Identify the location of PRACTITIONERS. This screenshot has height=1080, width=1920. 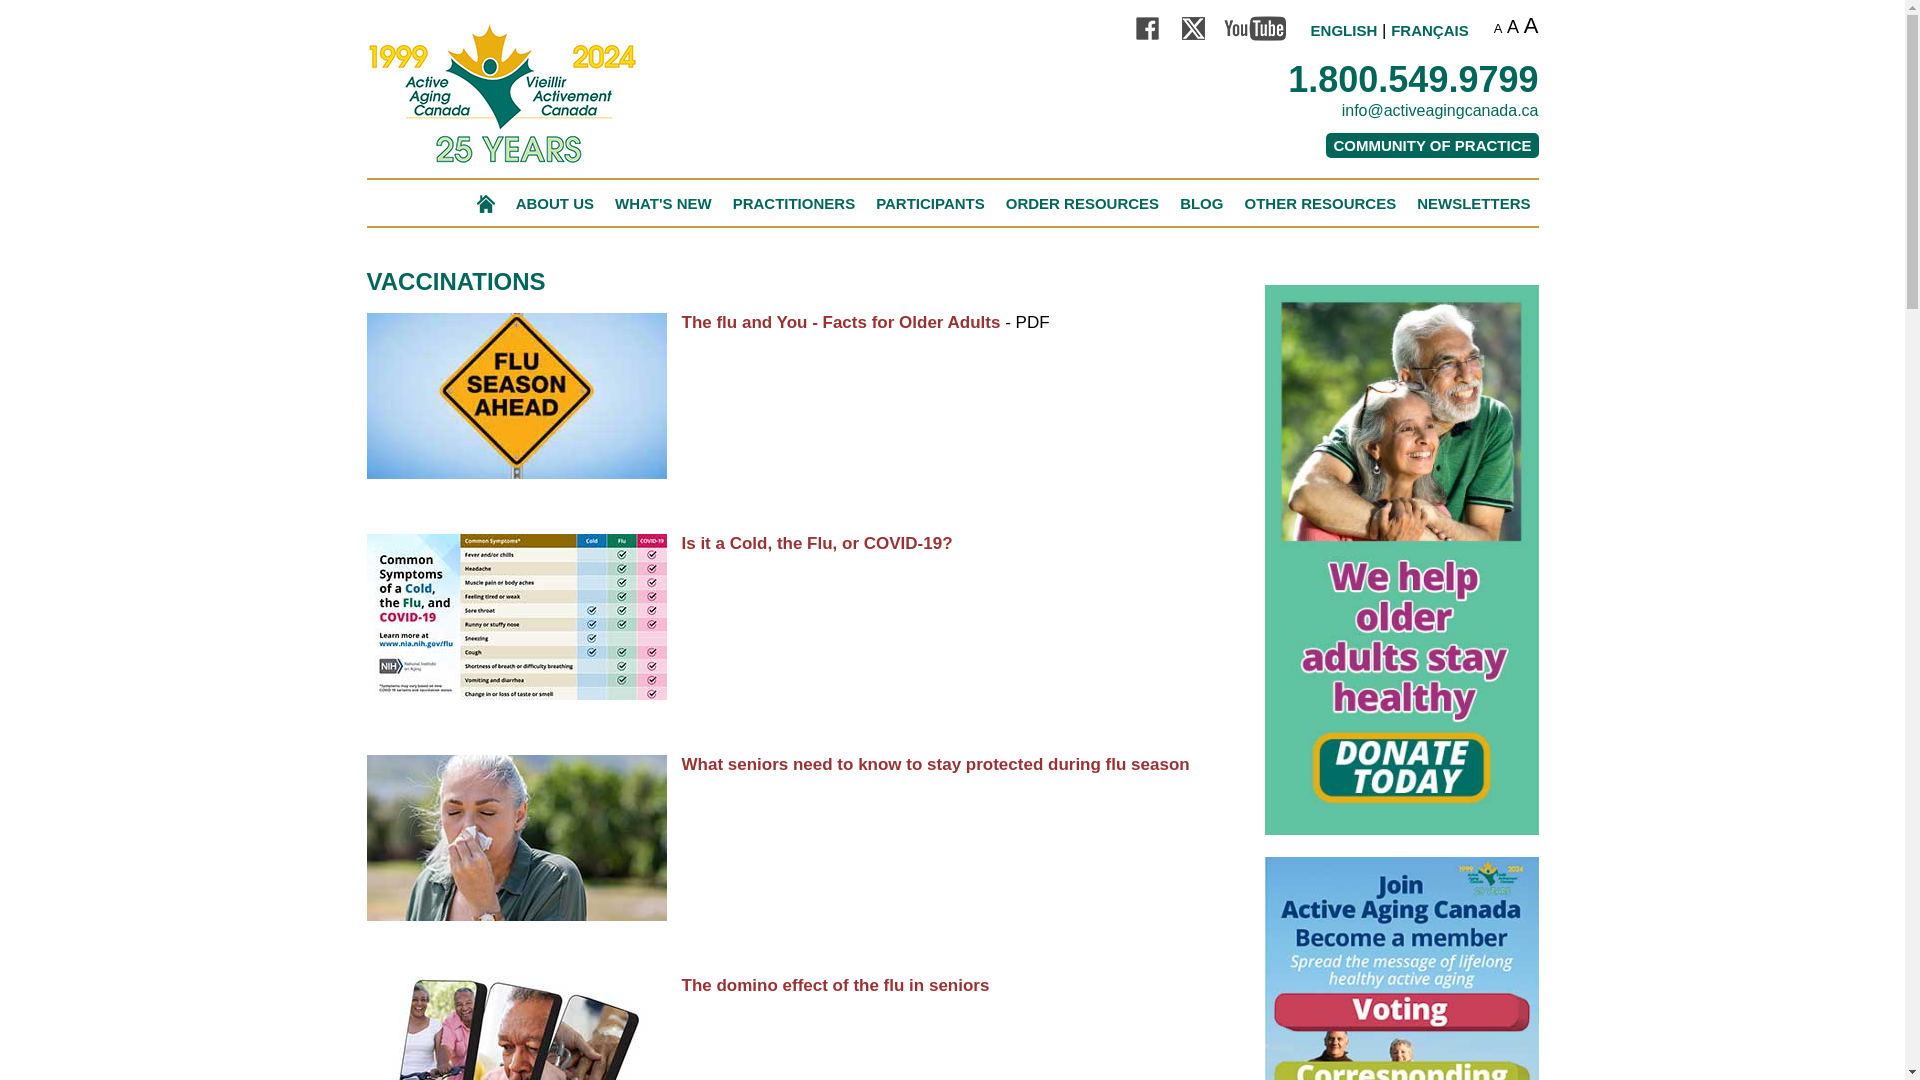
(794, 201).